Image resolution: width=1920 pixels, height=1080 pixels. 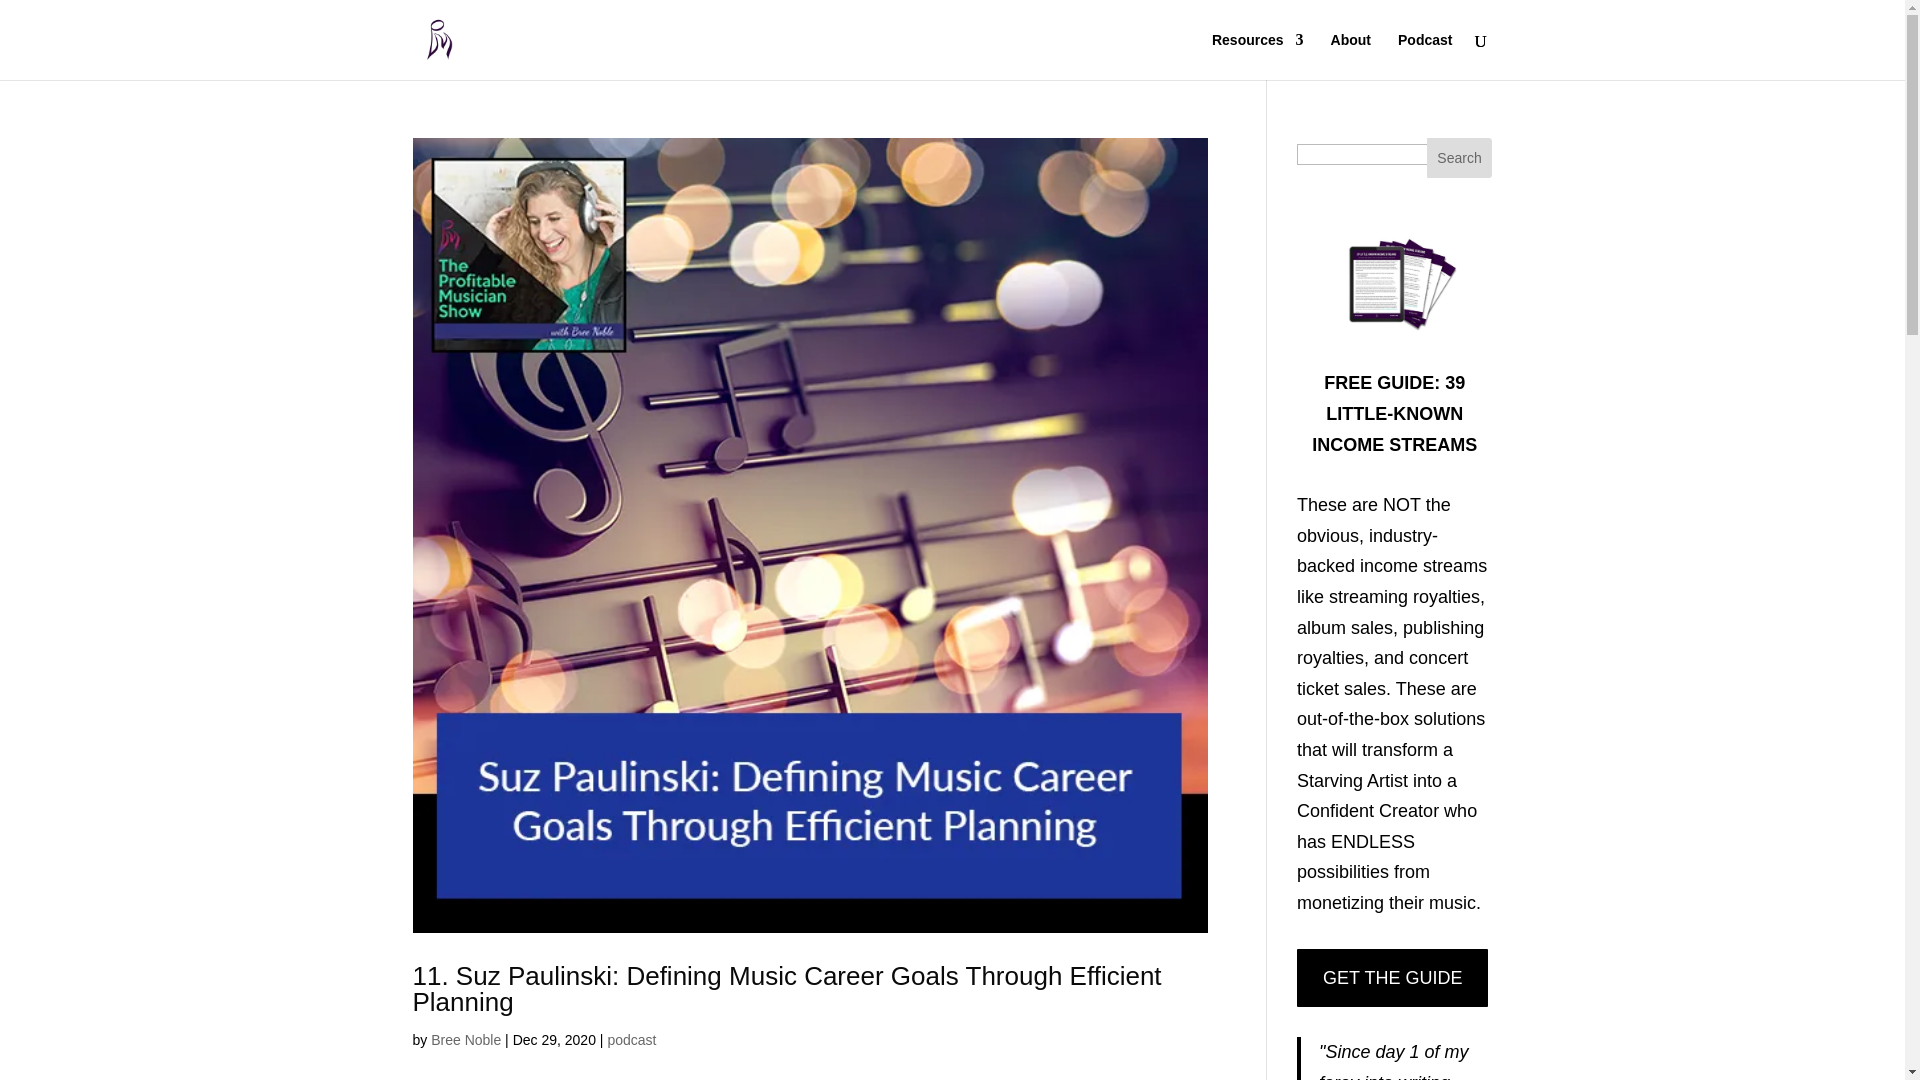 I want to click on GET THE GUIDE, so click(x=1392, y=978).